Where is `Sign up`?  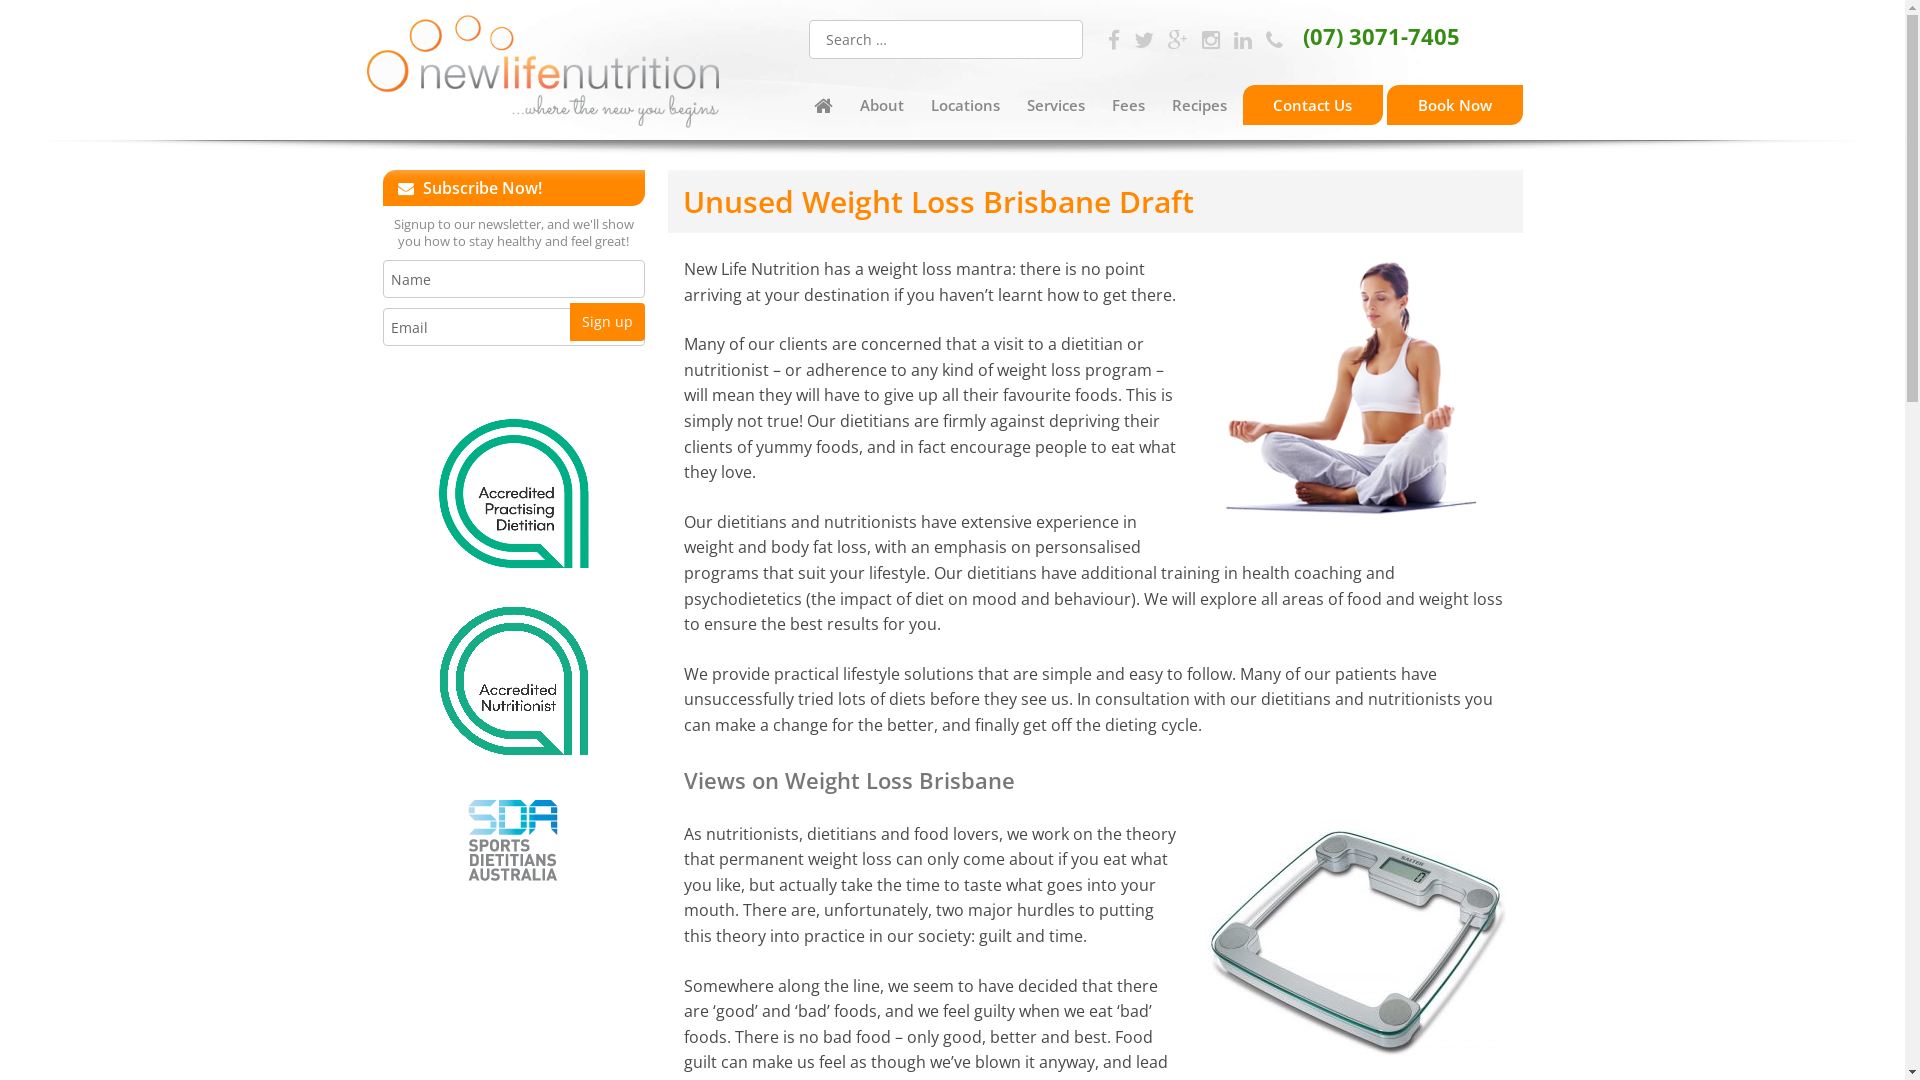 Sign up is located at coordinates (608, 322).